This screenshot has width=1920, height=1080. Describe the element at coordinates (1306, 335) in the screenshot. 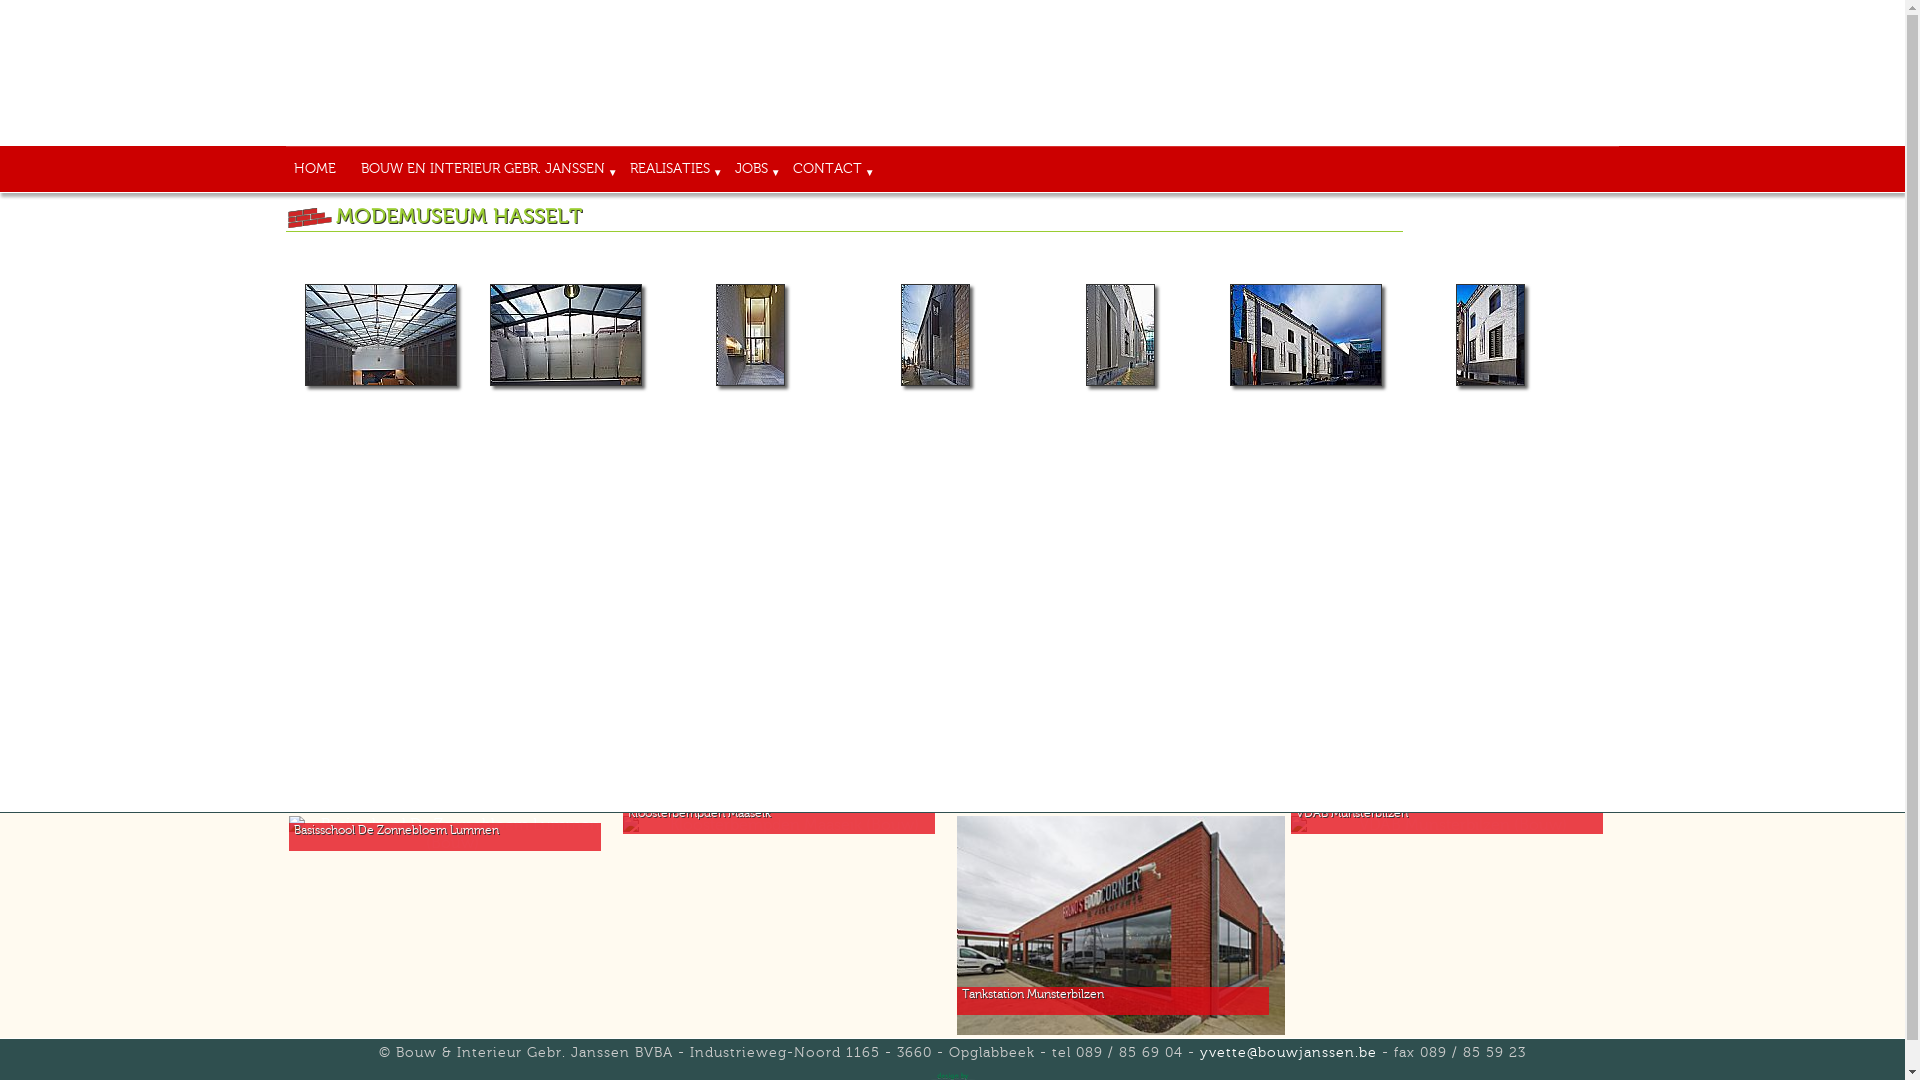

I see `Modemuseum Hasselt` at that location.